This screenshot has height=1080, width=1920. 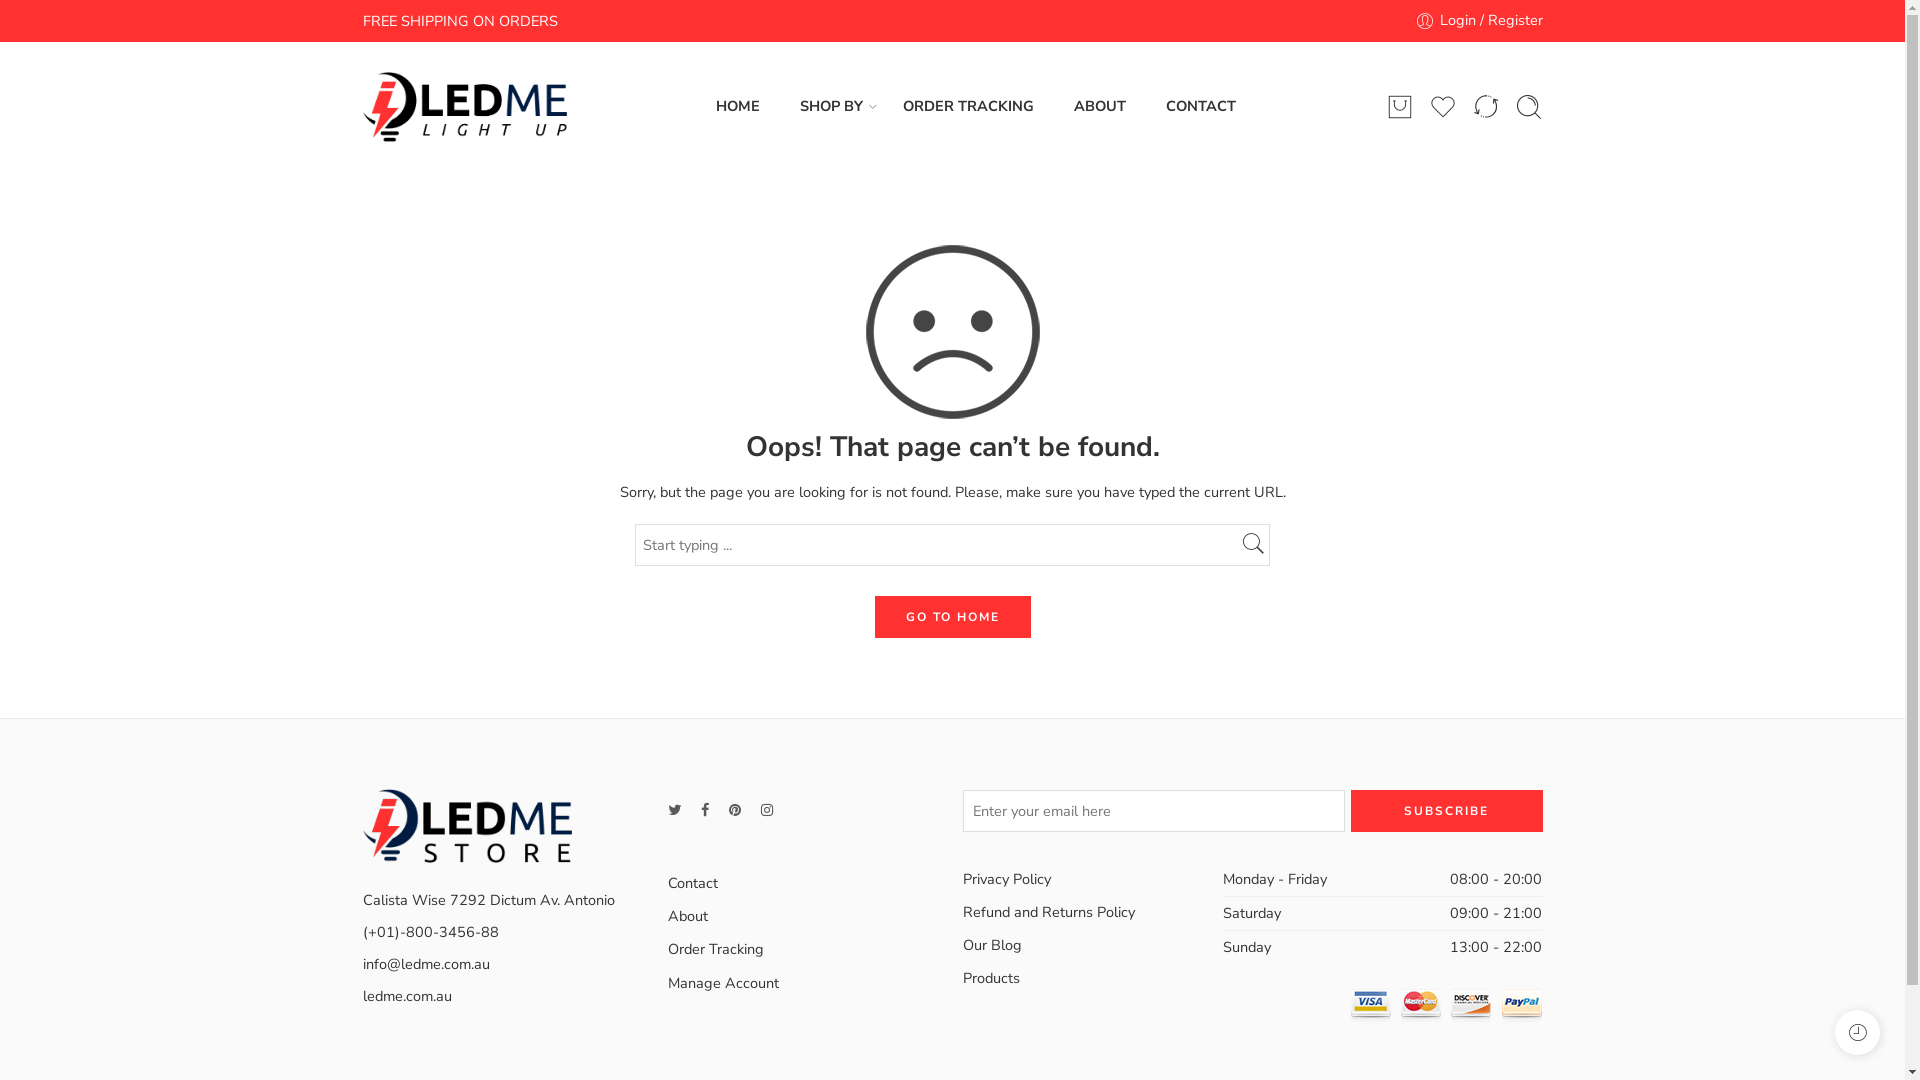 What do you see at coordinates (1201, 106) in the screenshot?
I see `CONTACT` at bounding box center [1201, 106].